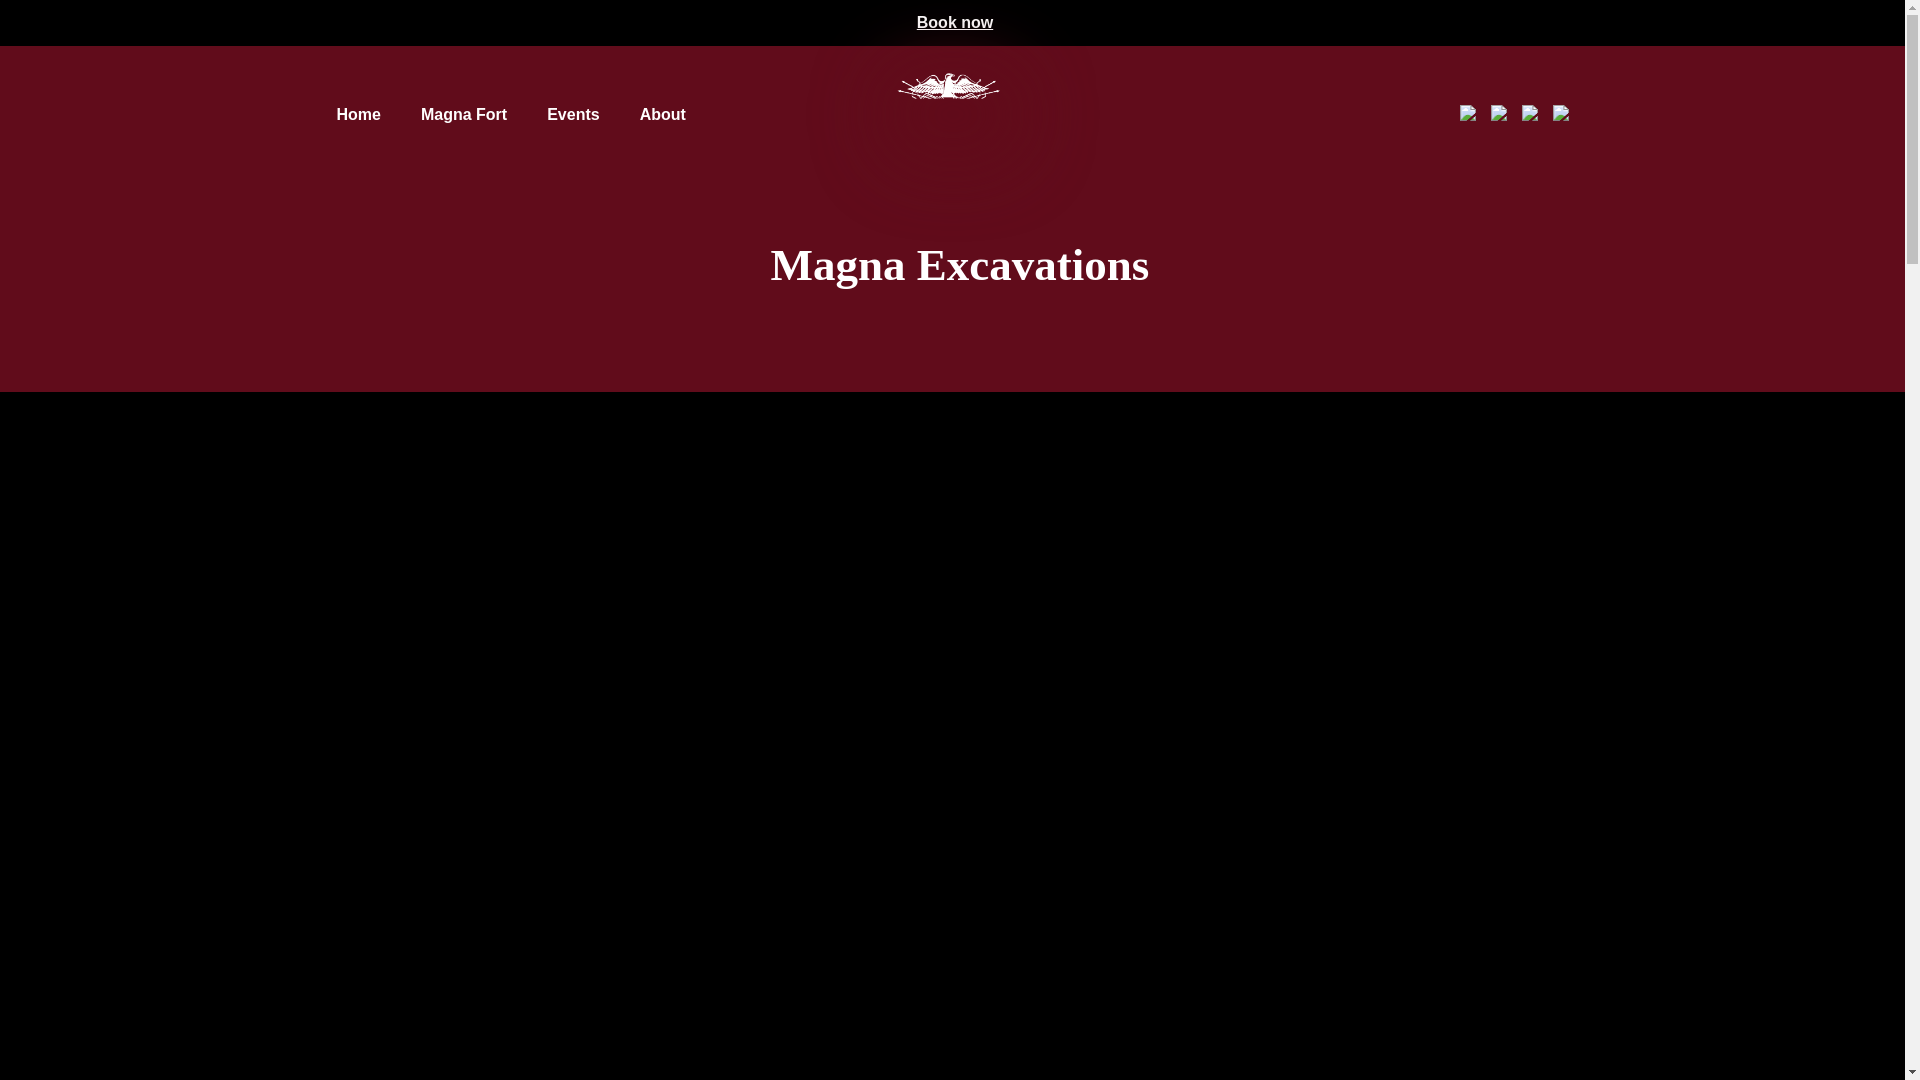  What do you see at coordinates (358, 114) in the screenshot?
I see `Home` at bounding box center [358, 114].